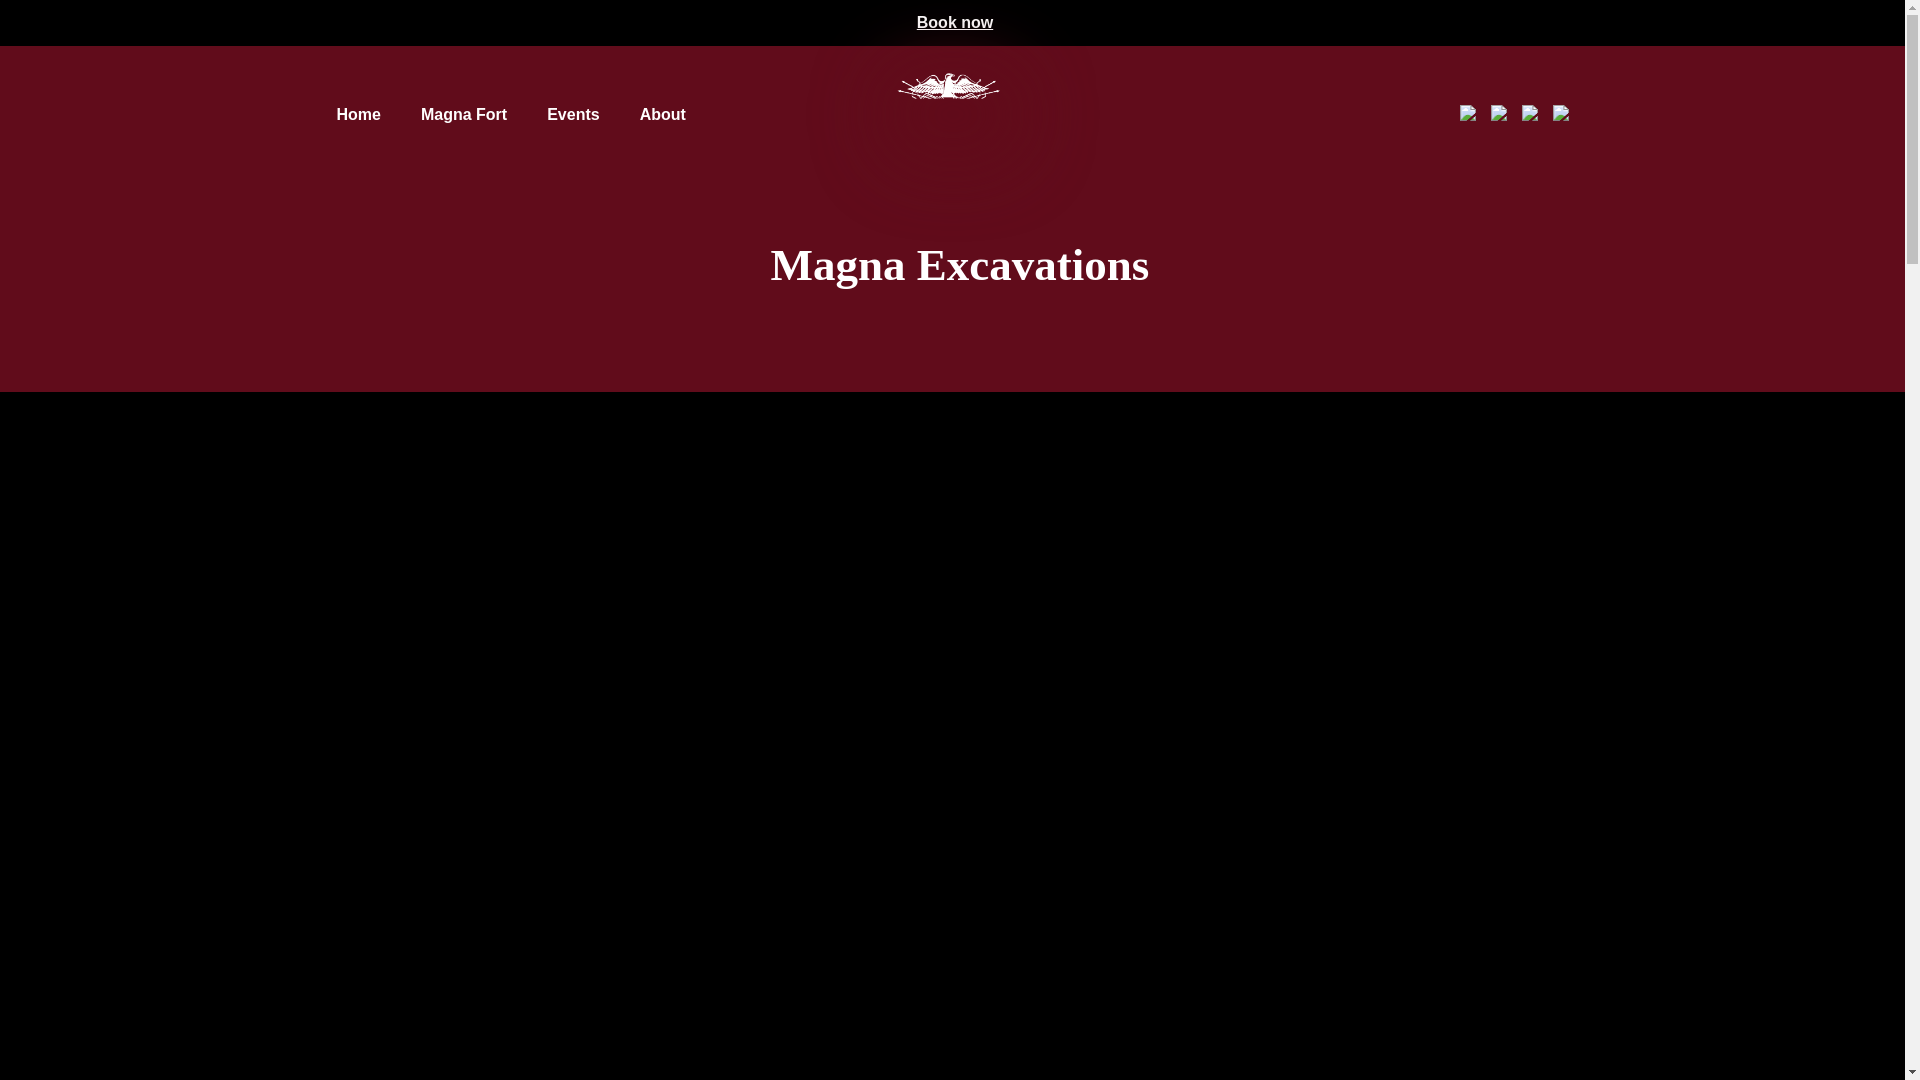  What do you see at coordinates (358, 114) in the screenshot?
I see `Home` at bounding box center [358, 114].